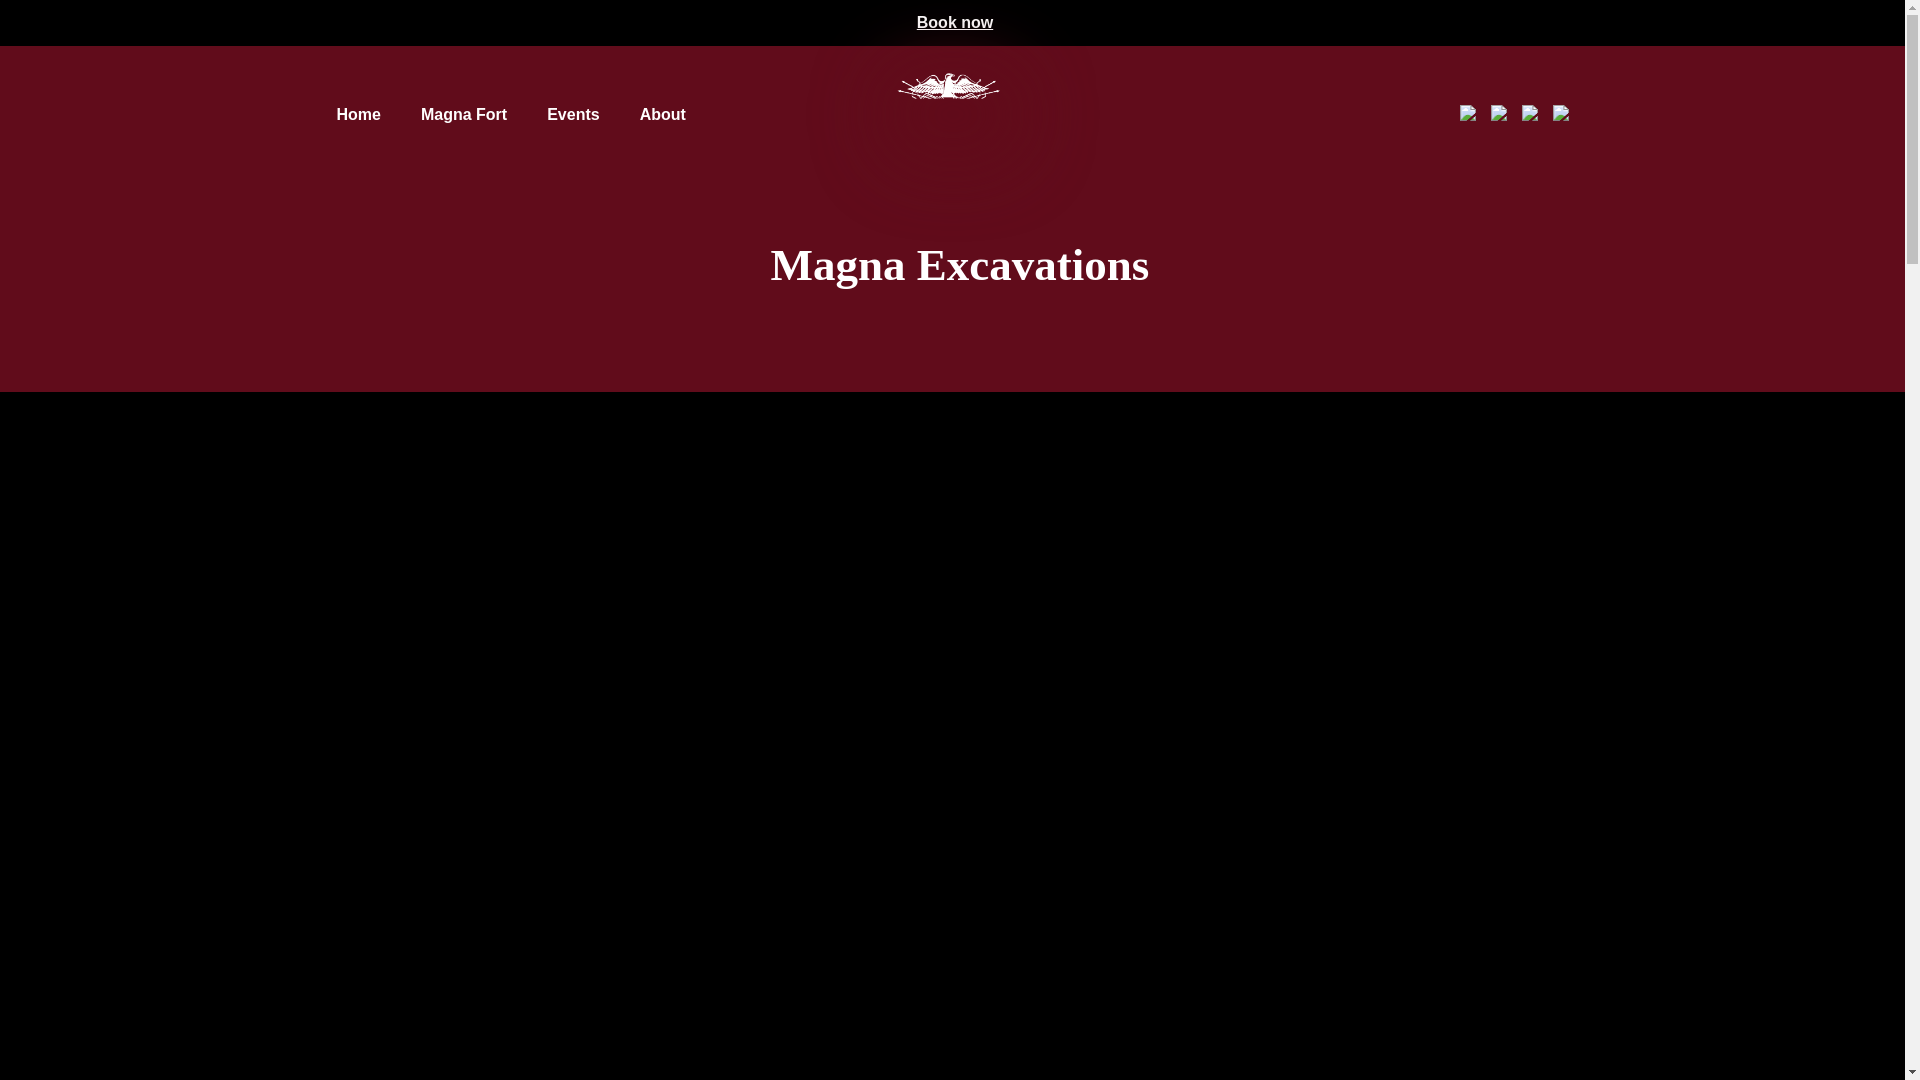  What do you see at coordinates (358, 114) in the screenshot?
I see `Home` at bounding box center [358, 114].